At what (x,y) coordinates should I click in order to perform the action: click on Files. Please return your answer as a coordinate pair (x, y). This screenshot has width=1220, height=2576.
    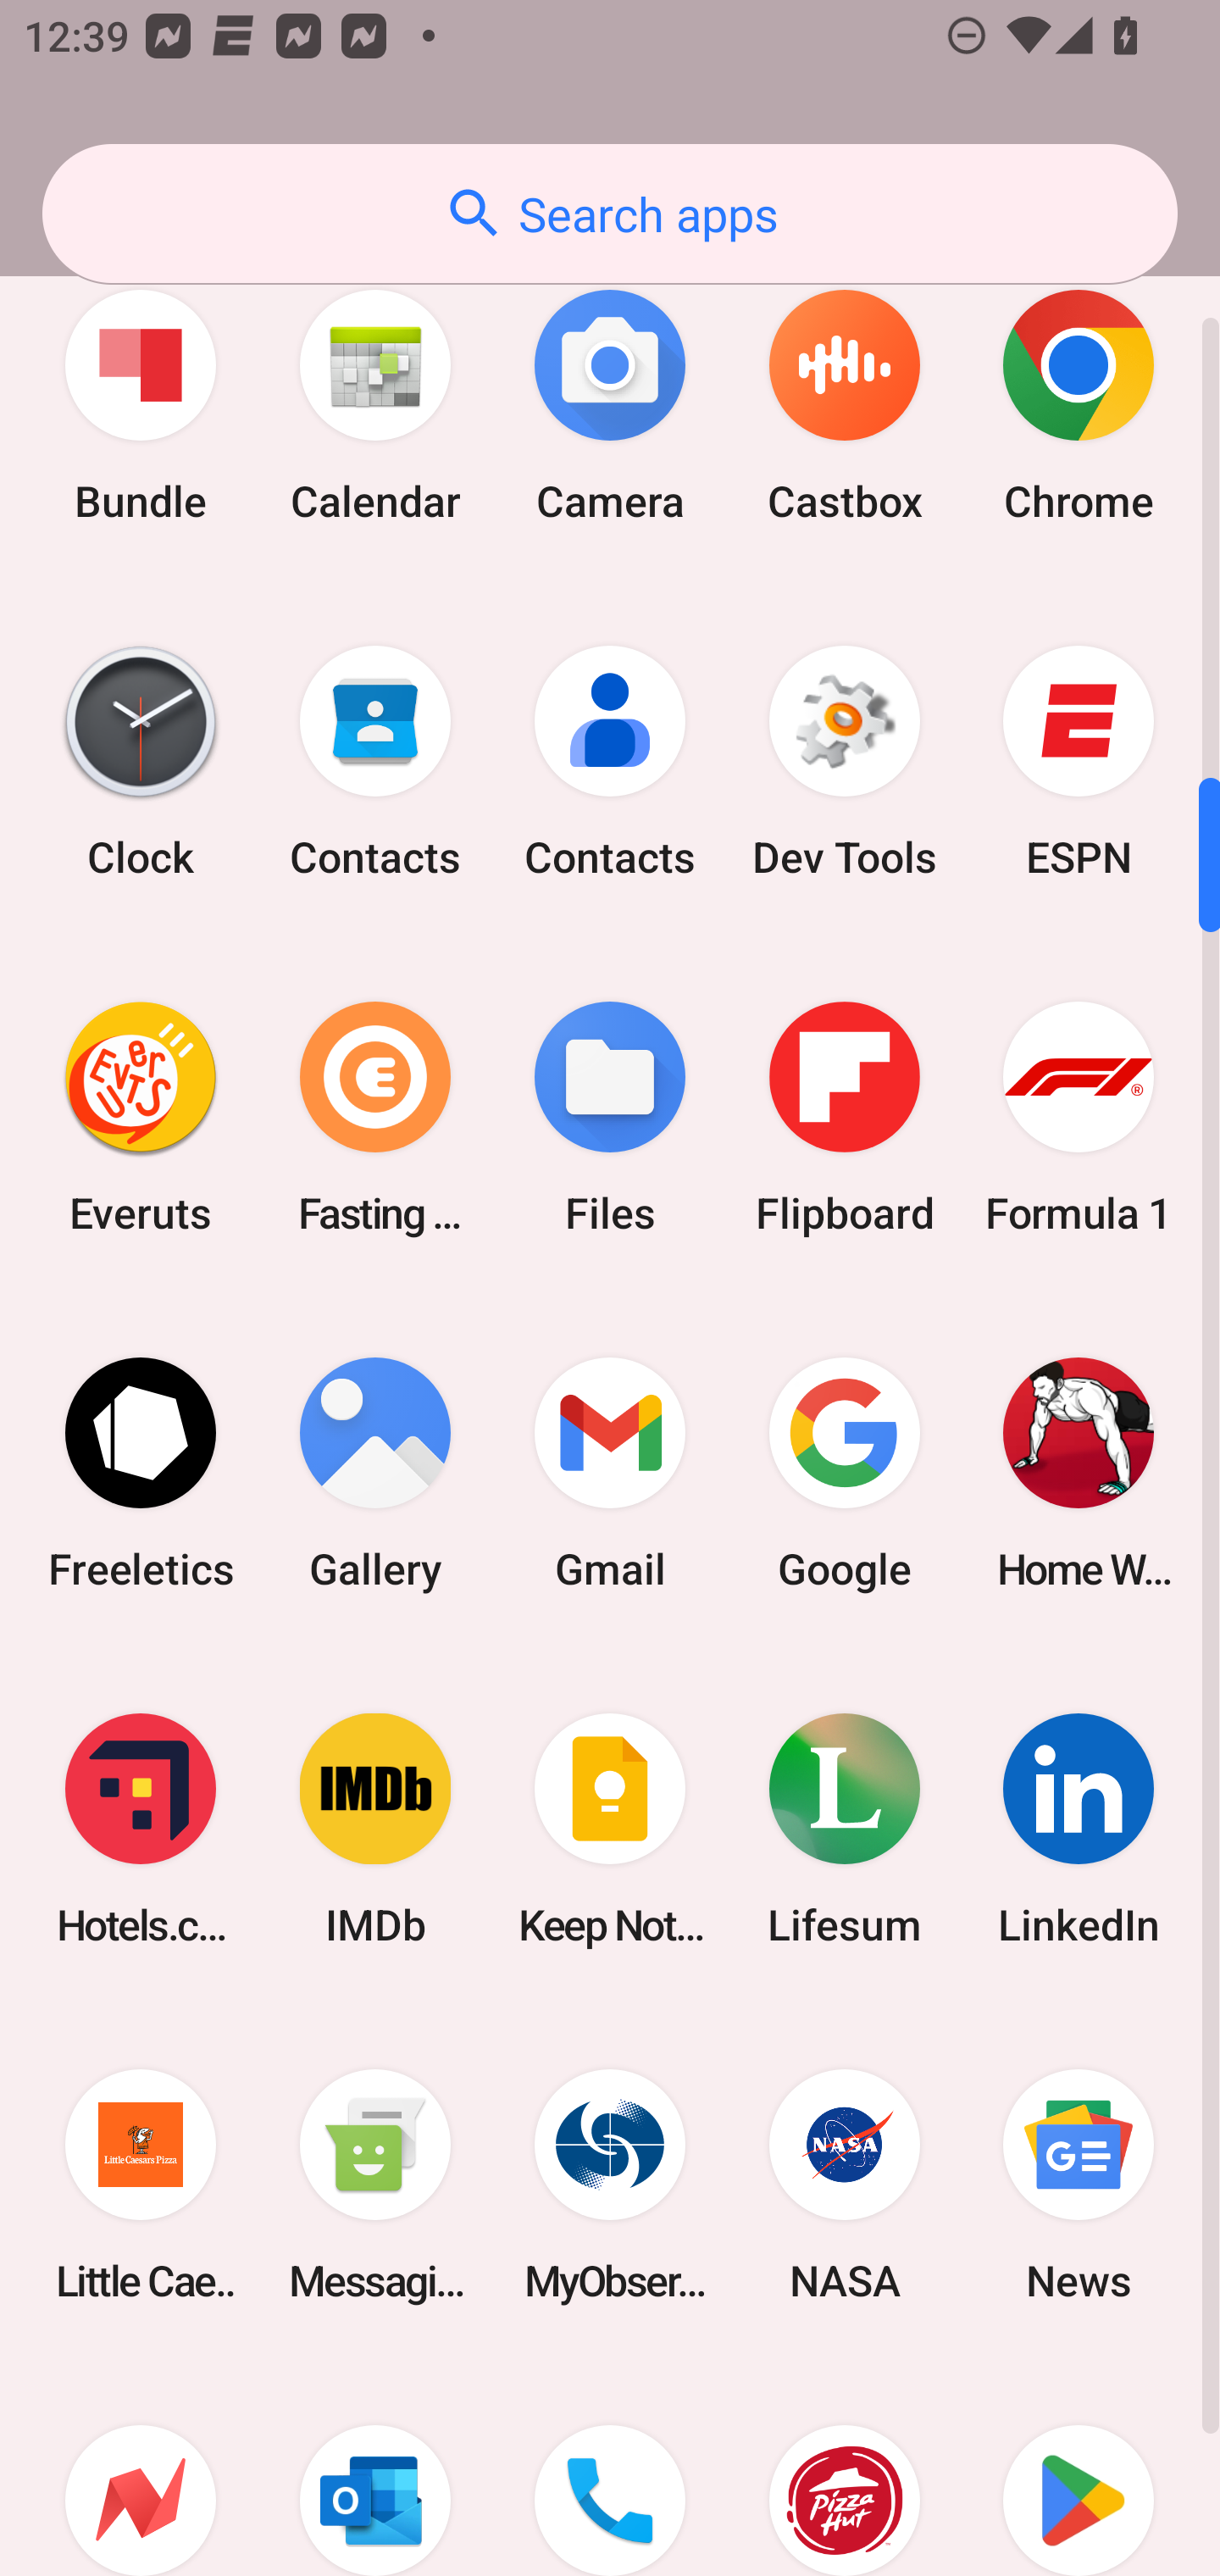
    Looking at the image, I should click on (610, 1118).